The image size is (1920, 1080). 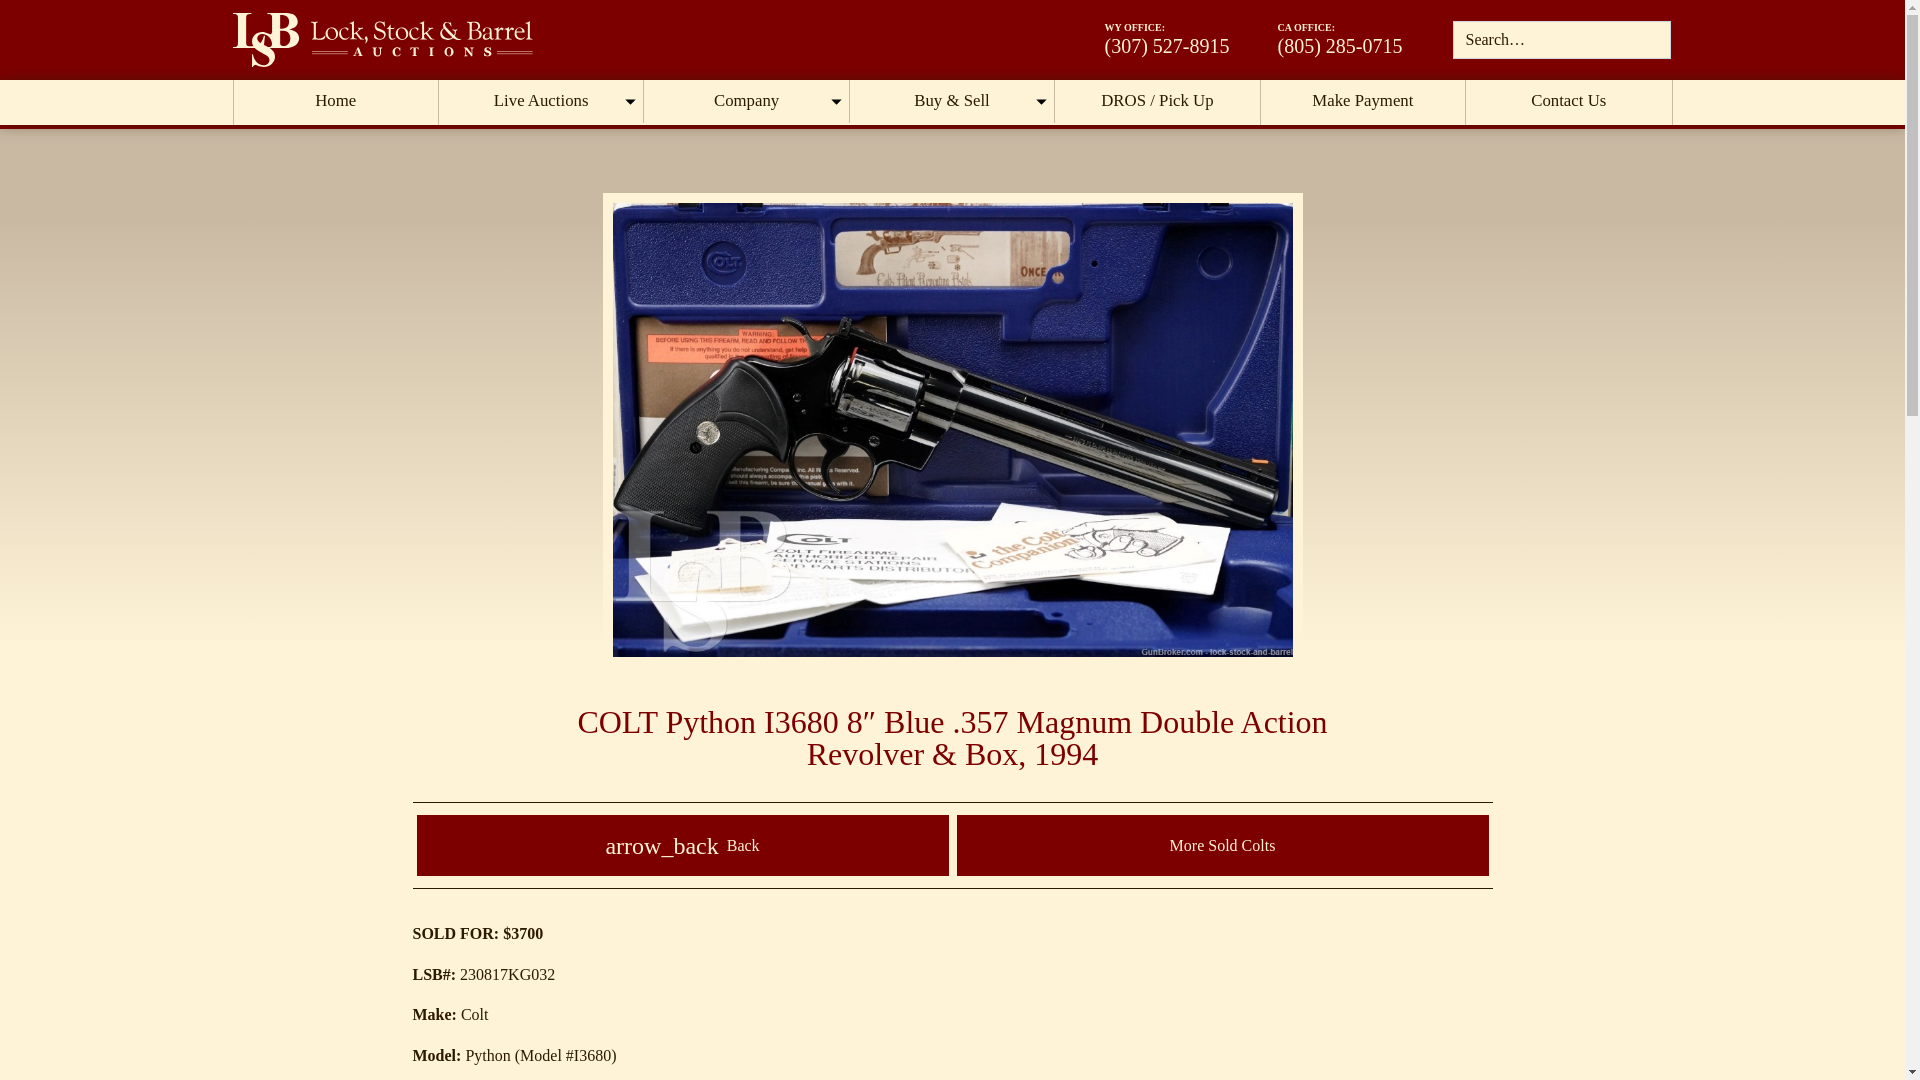 I want to click on Make Payment, so click(x=1364, y=102).